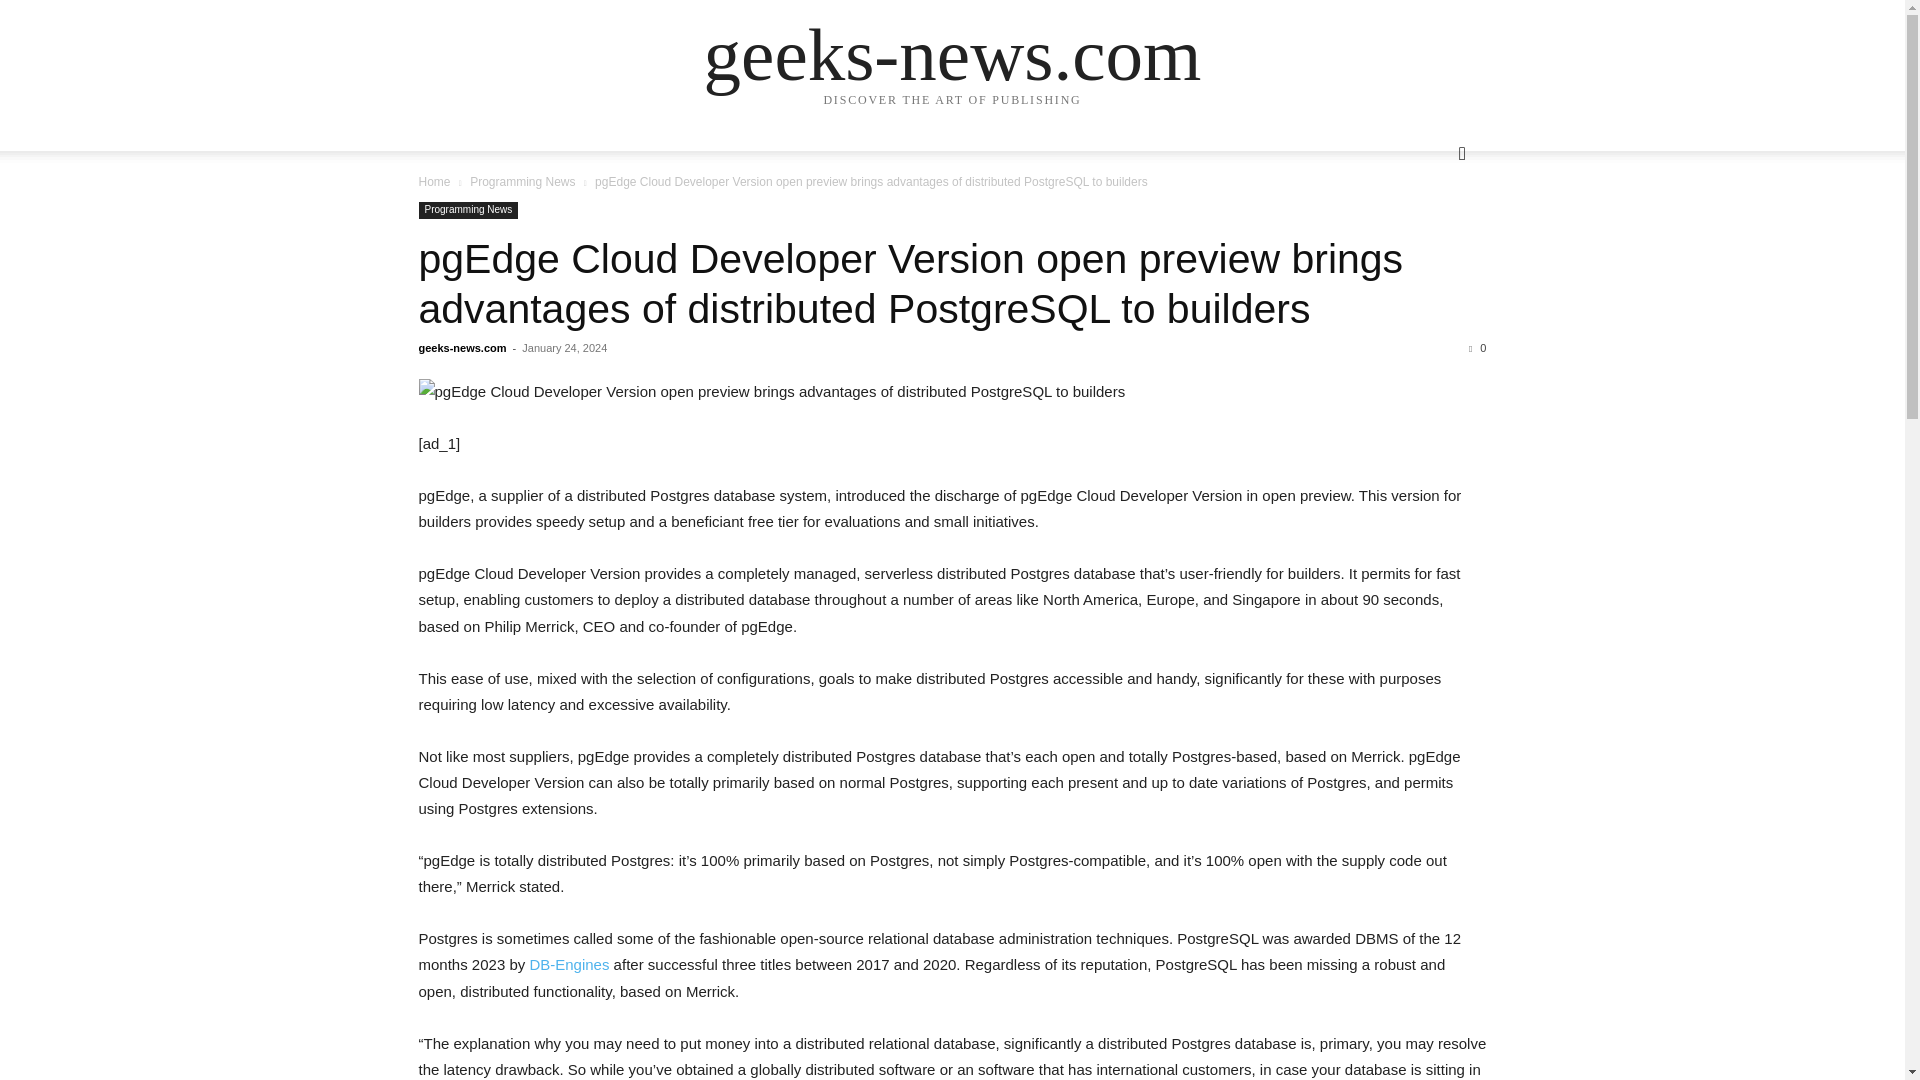  I want to click on Programming News, so click(468, 210).